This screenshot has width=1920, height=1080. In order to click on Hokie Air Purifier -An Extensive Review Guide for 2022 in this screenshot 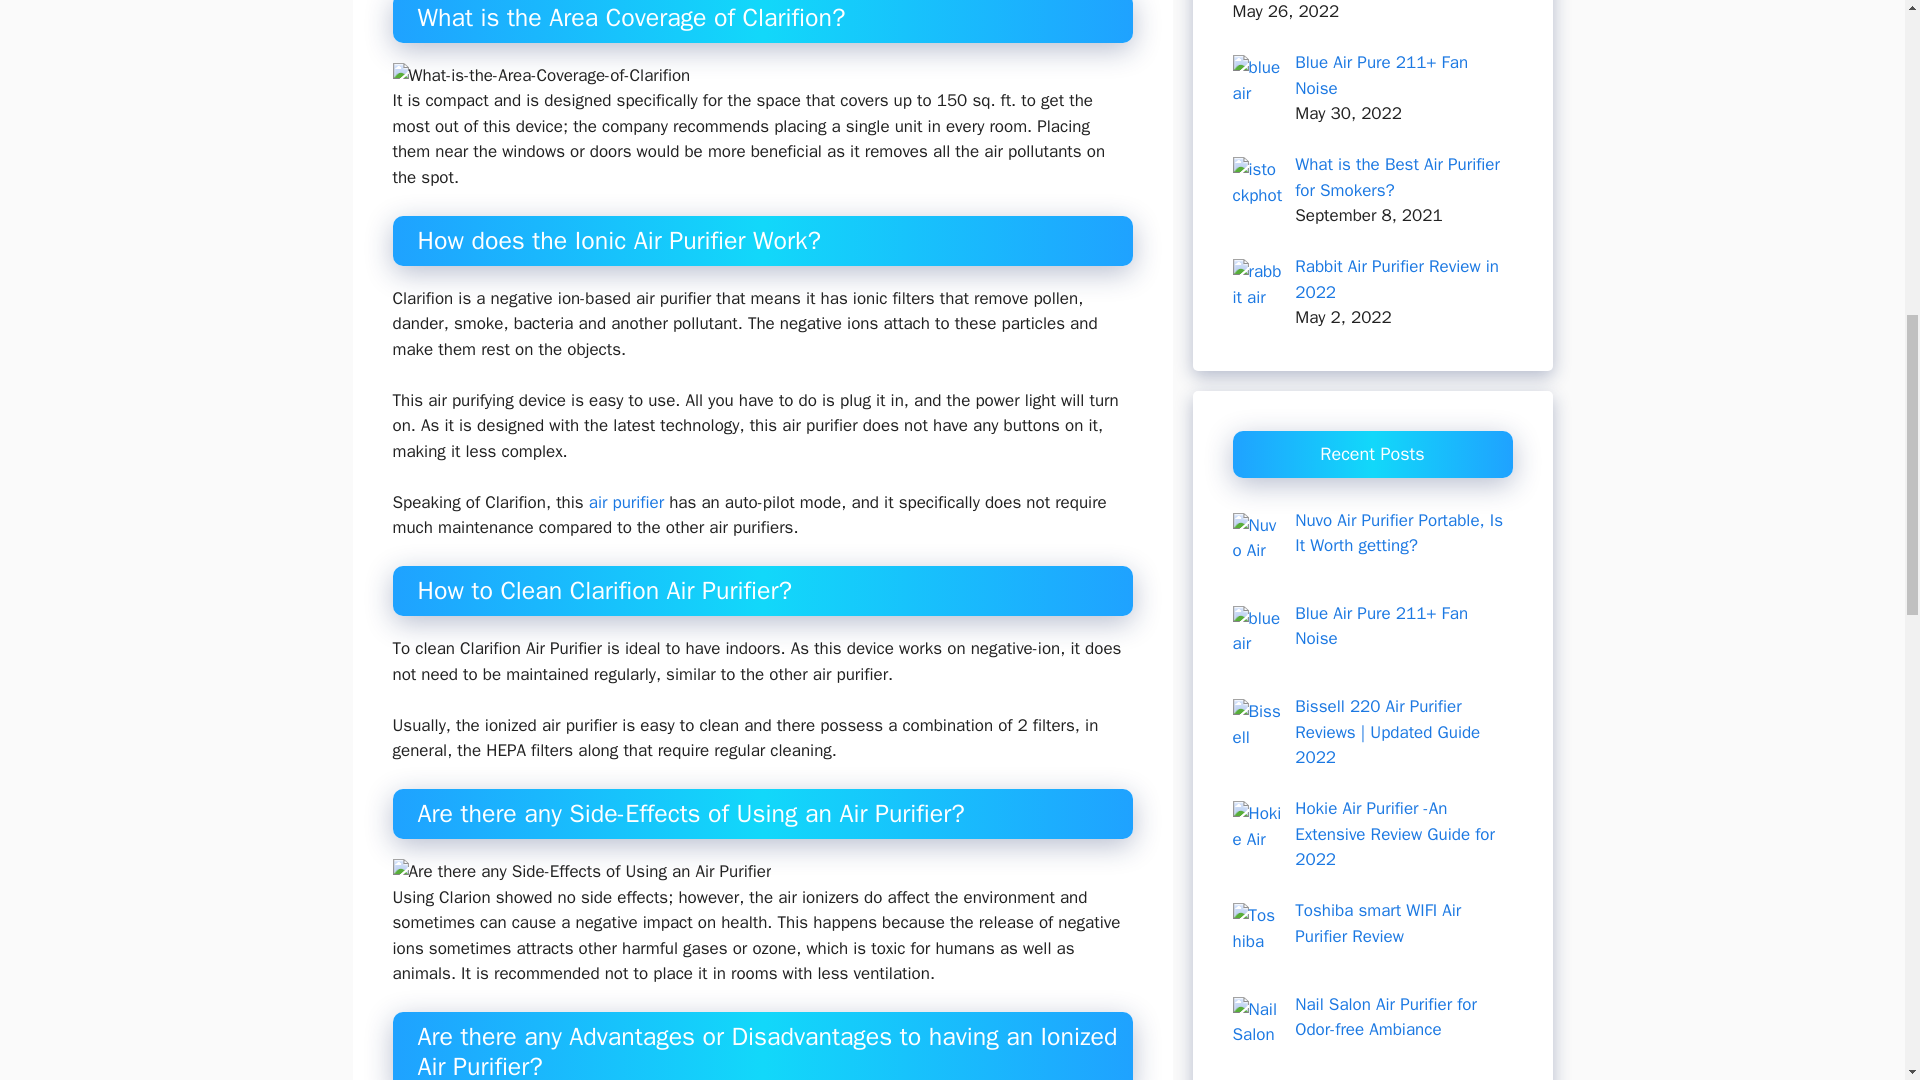, I will do `click(1394, 834)`.